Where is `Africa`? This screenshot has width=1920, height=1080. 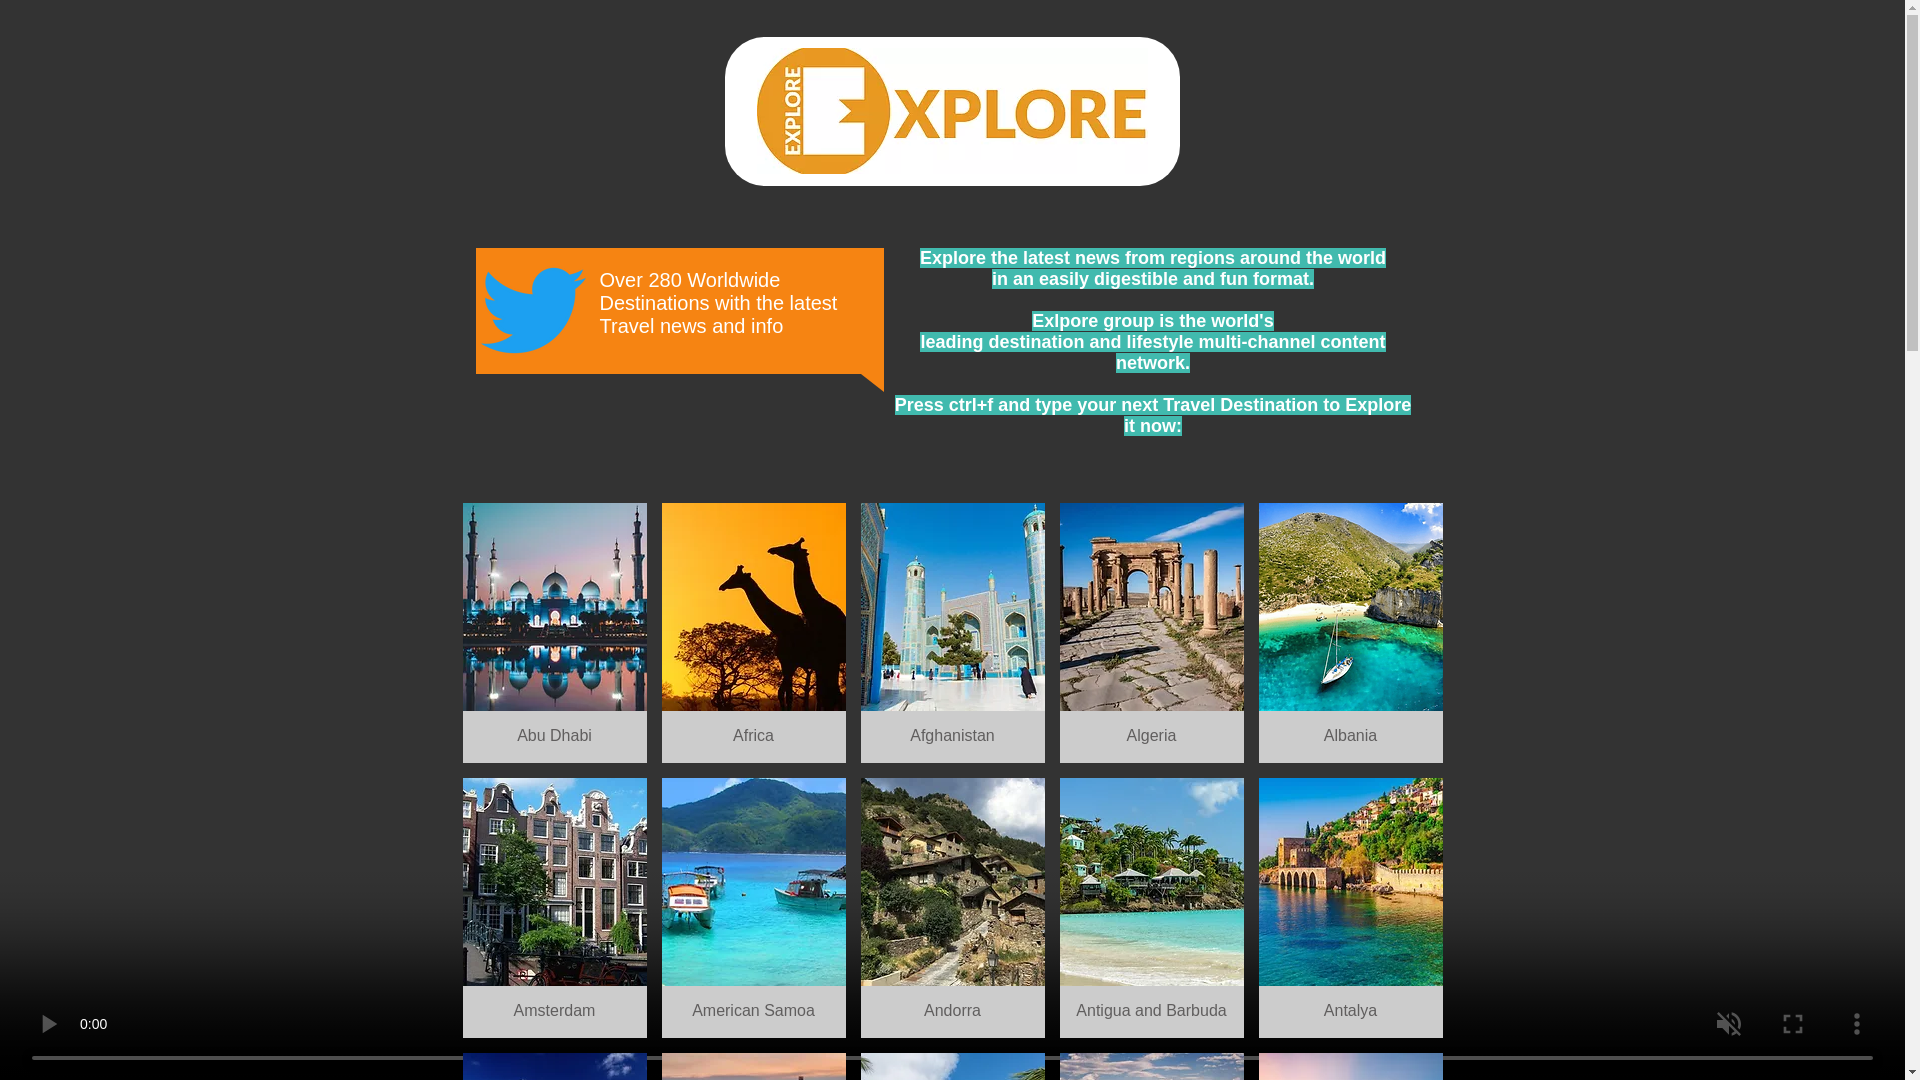 Africa is located at coordinates (754, 632).